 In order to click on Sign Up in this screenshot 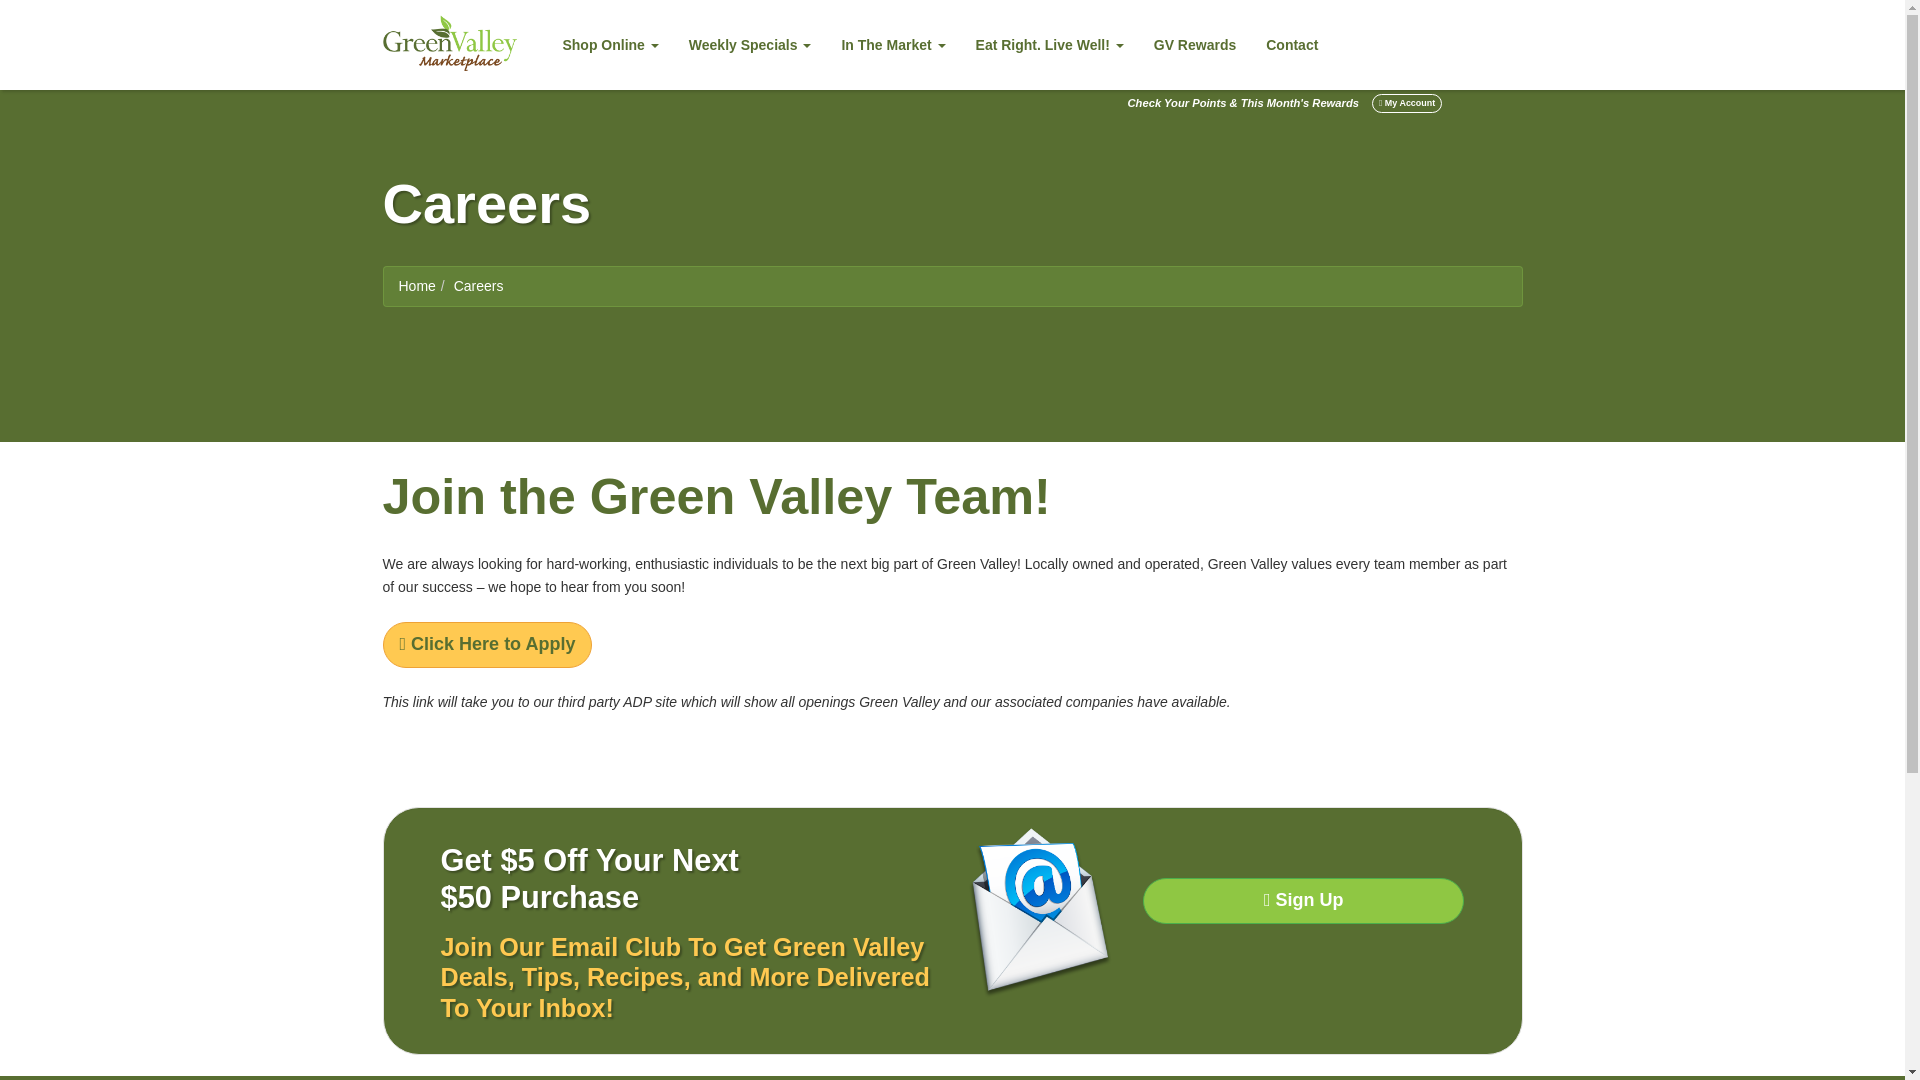, I will do `click(1302, 901)`.